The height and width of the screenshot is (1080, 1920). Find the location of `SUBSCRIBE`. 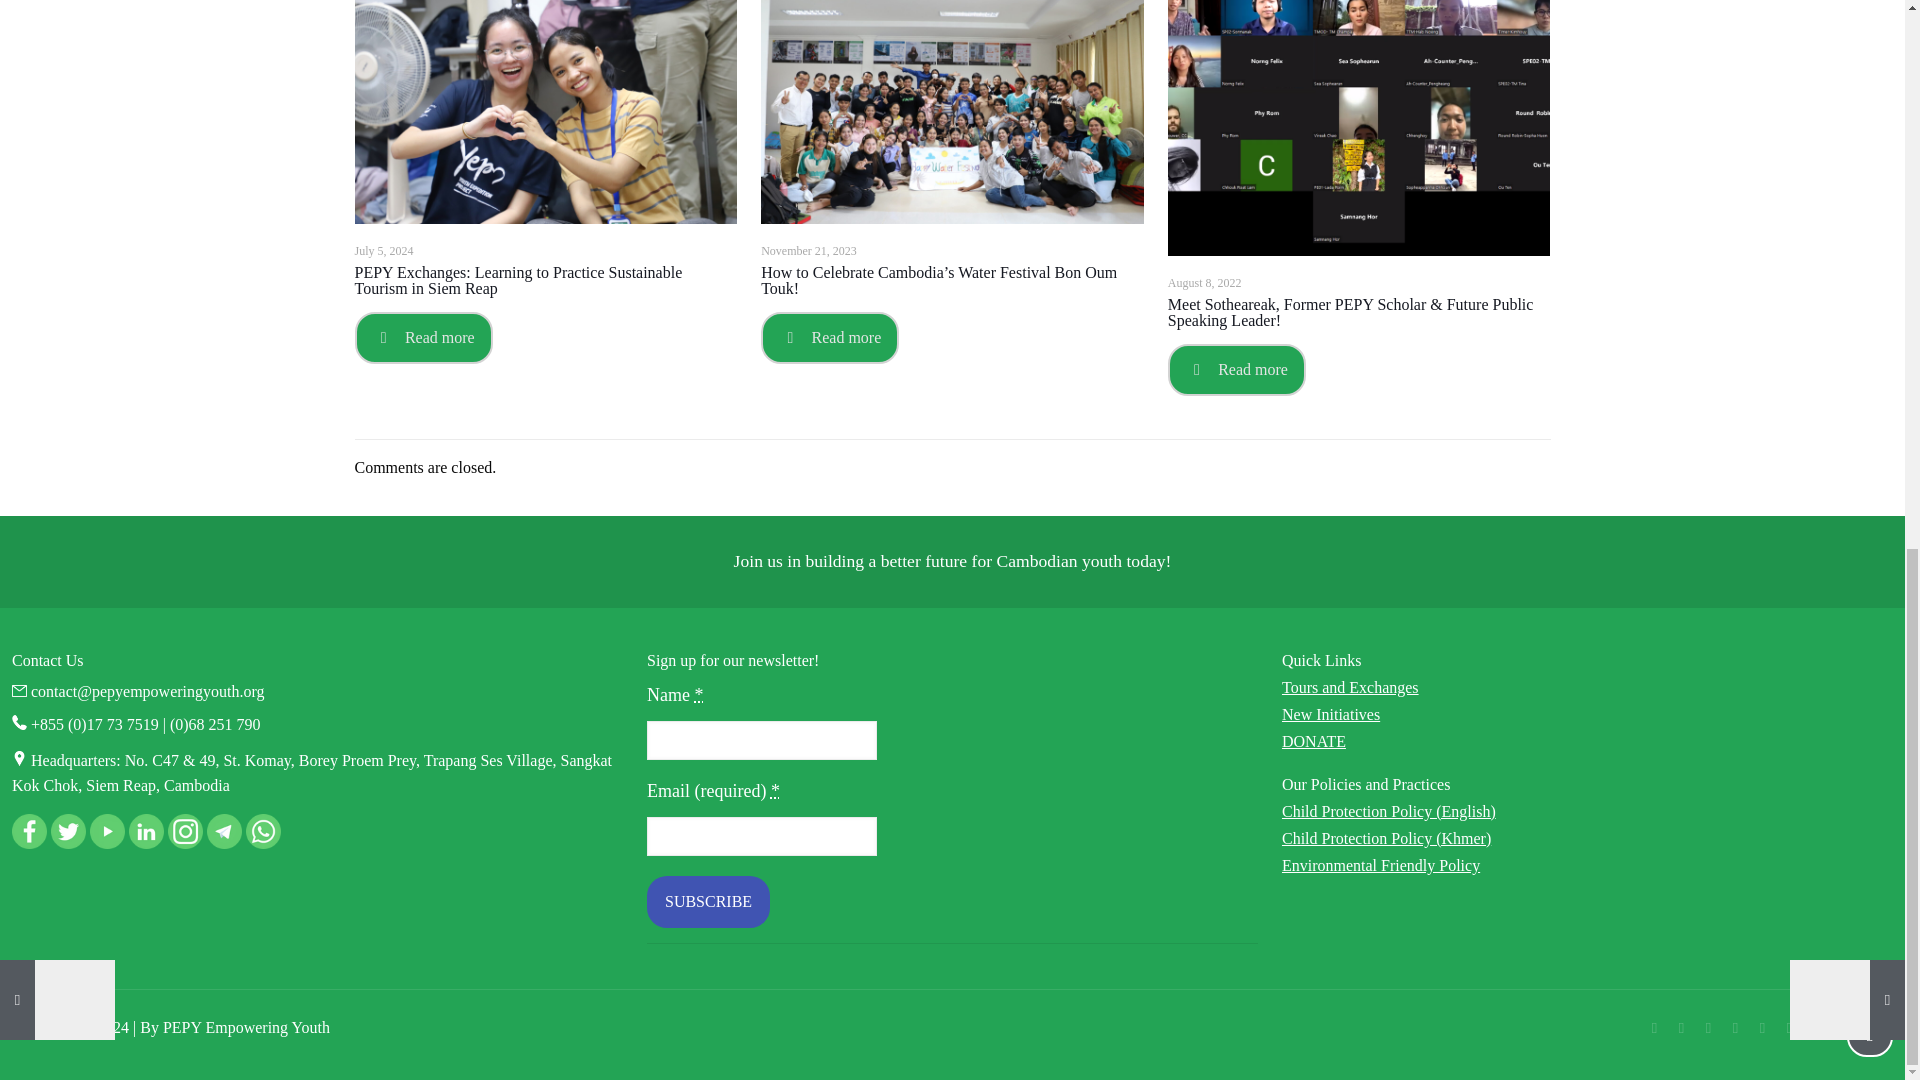

SUBSCRIBE is located at coordinates (708, 901).